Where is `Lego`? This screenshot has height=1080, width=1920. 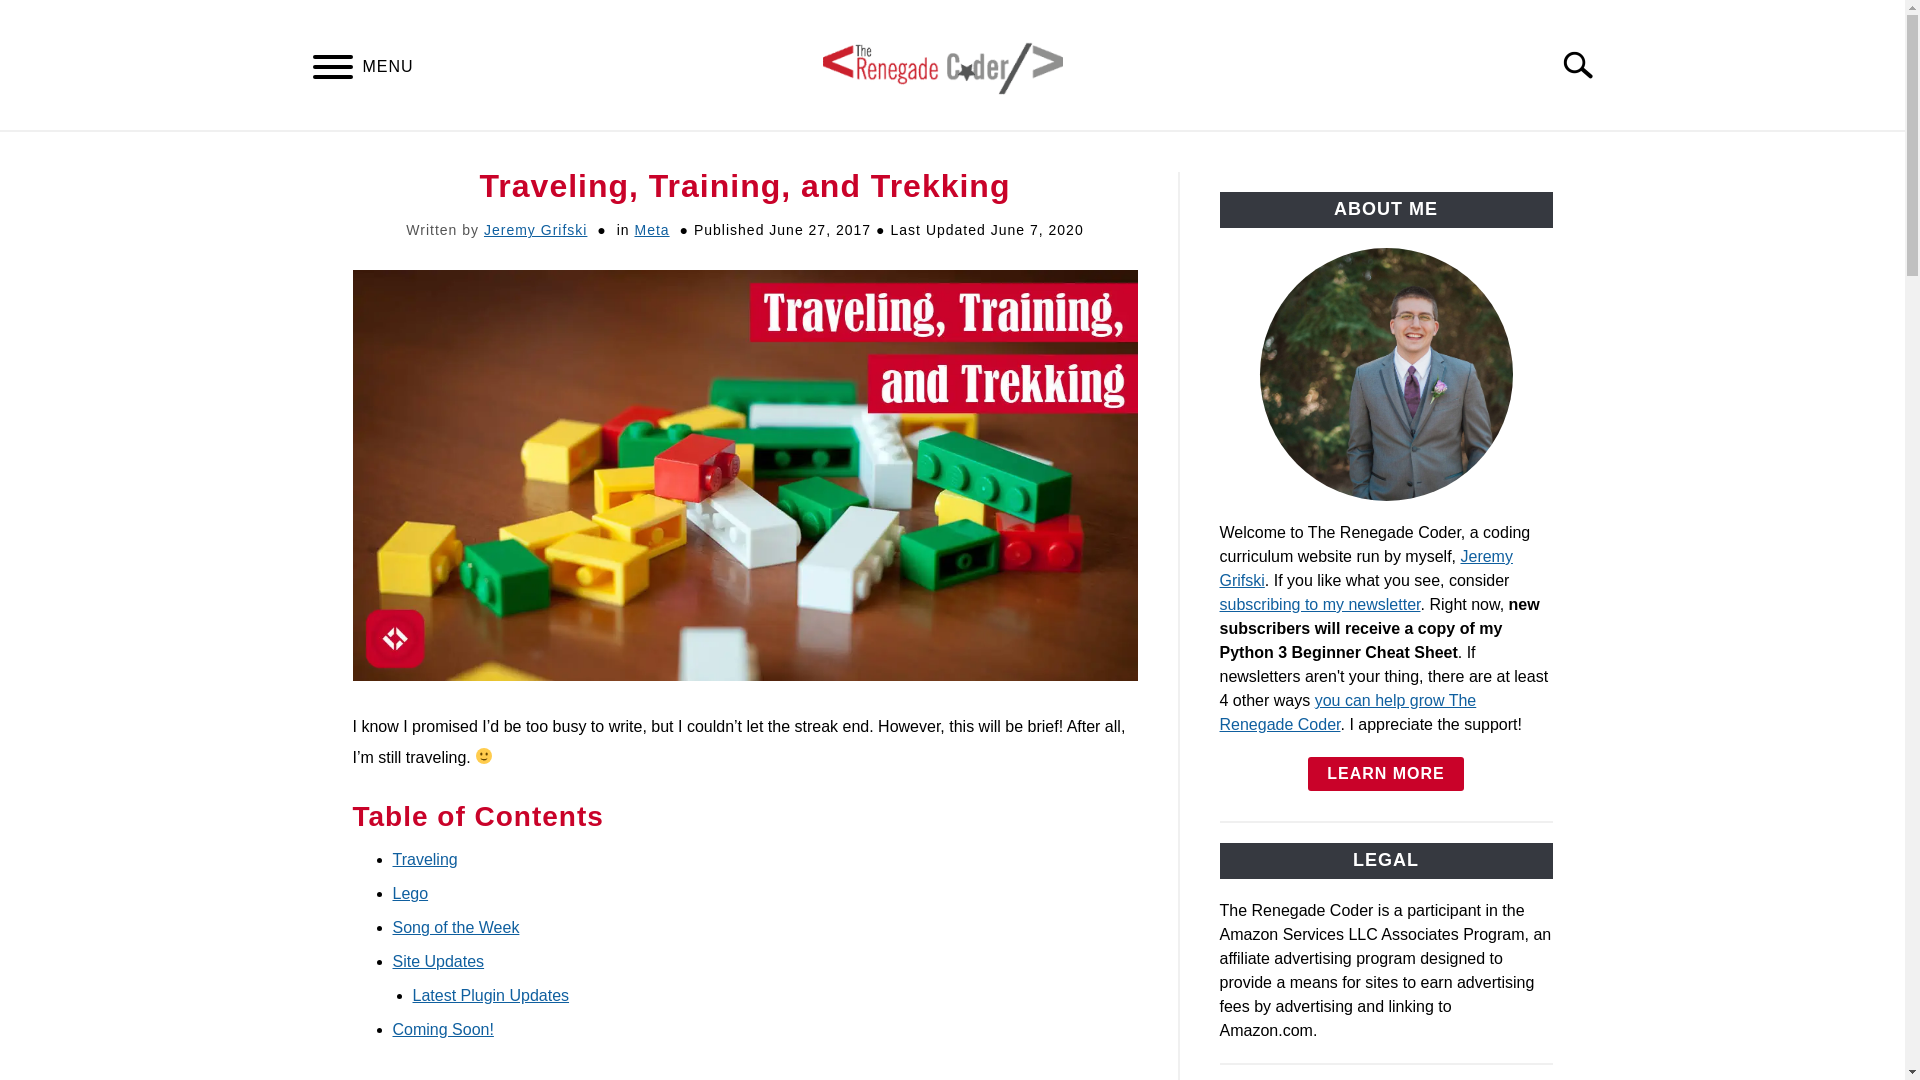 Lego is located at coordinates (410, 892).